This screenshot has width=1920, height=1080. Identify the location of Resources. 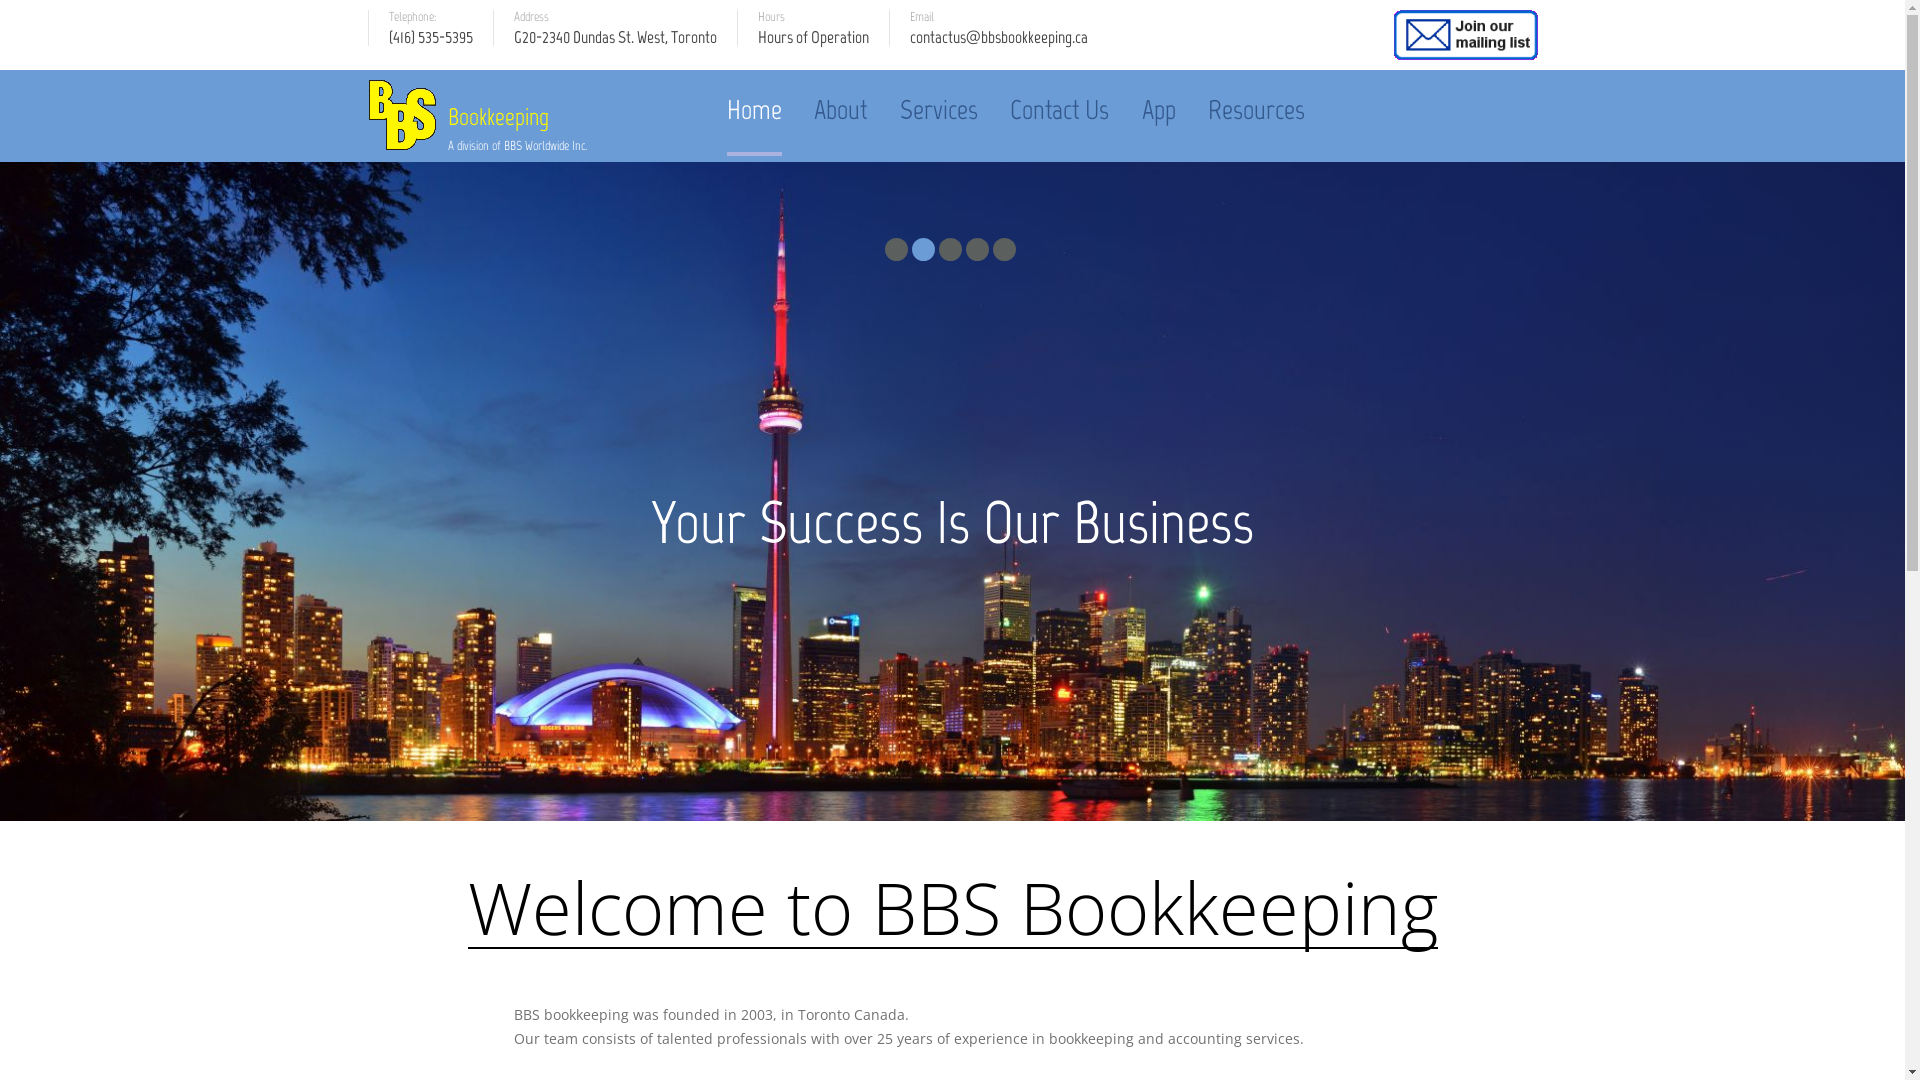
(1256, 110).